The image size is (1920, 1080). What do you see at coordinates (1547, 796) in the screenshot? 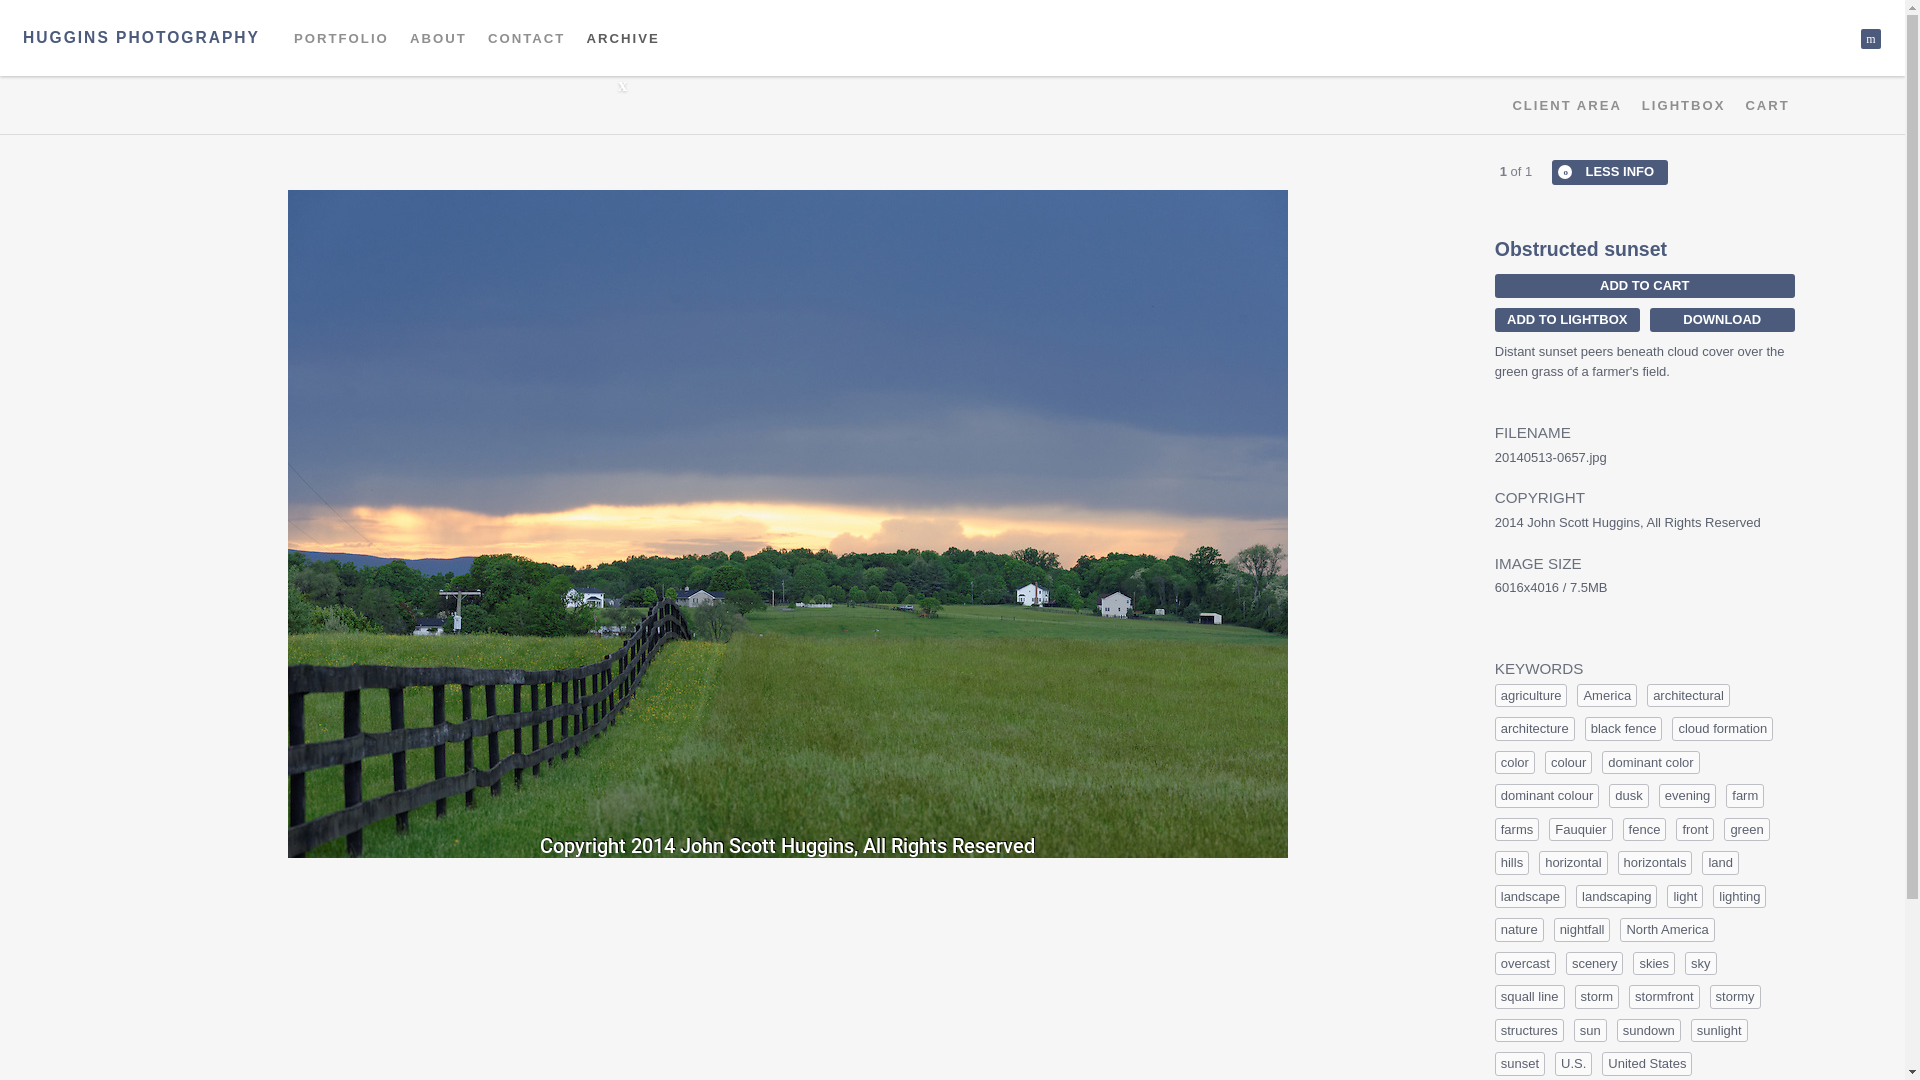
I see `dominant colour` at bounding box center [1547, 796].